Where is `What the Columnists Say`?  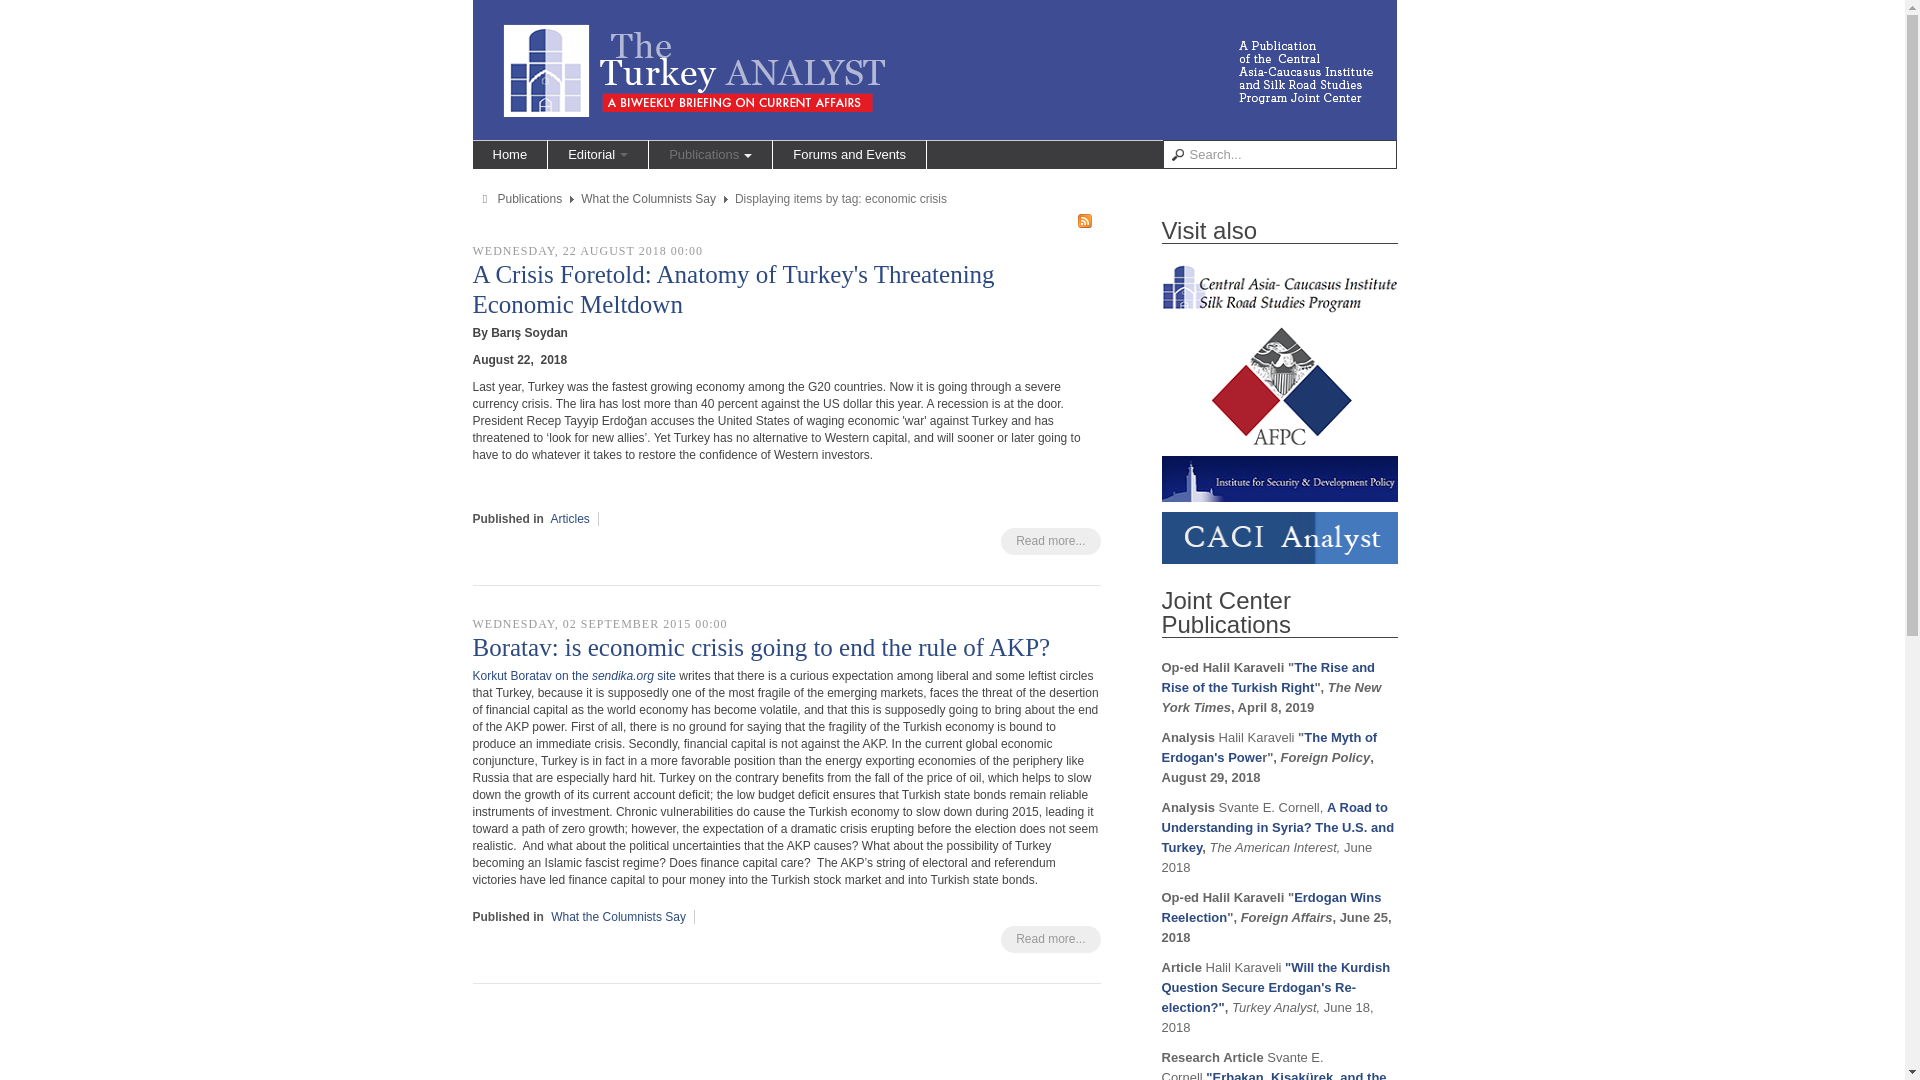 What the Columnists Say is located at coordinates (618, 917).